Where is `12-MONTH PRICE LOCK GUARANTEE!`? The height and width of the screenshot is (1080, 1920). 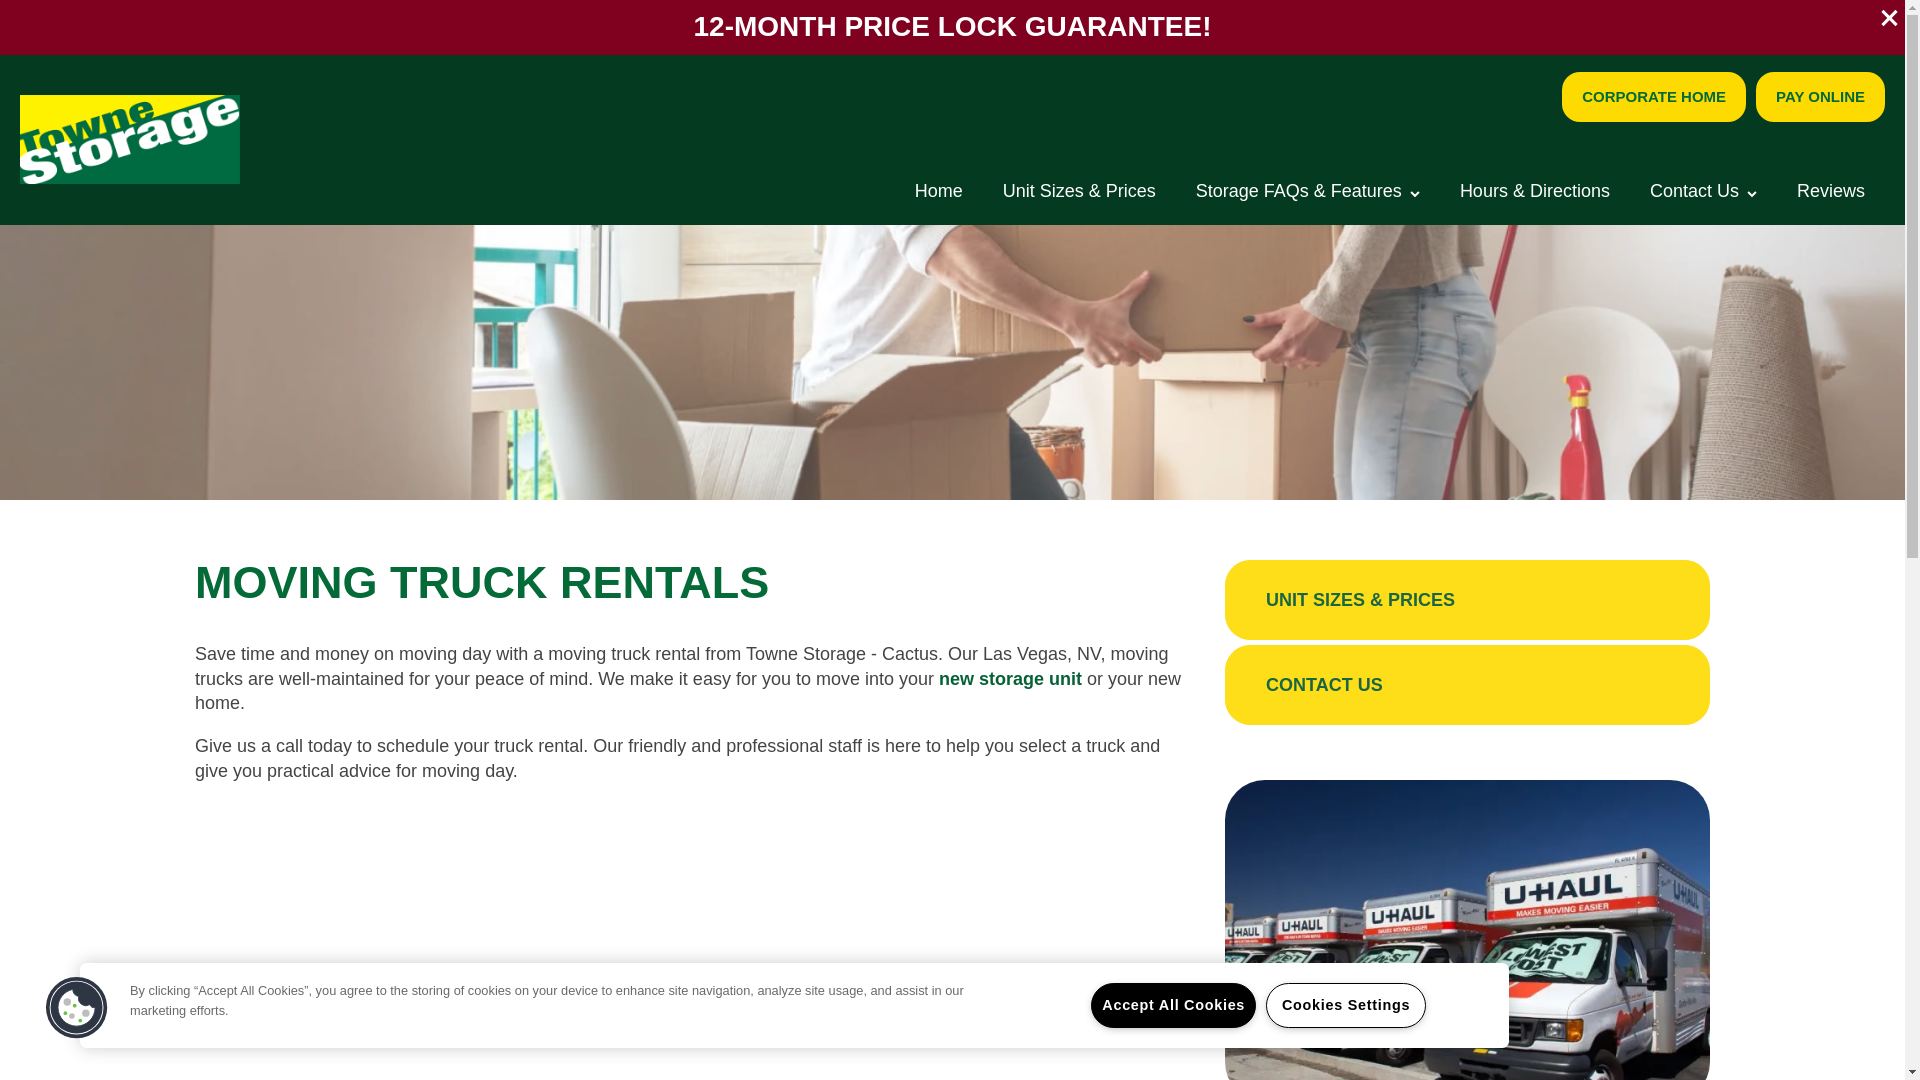
12-MONTH PRICE LOCK GUARANTEE! is located at coordinates (952, 30).